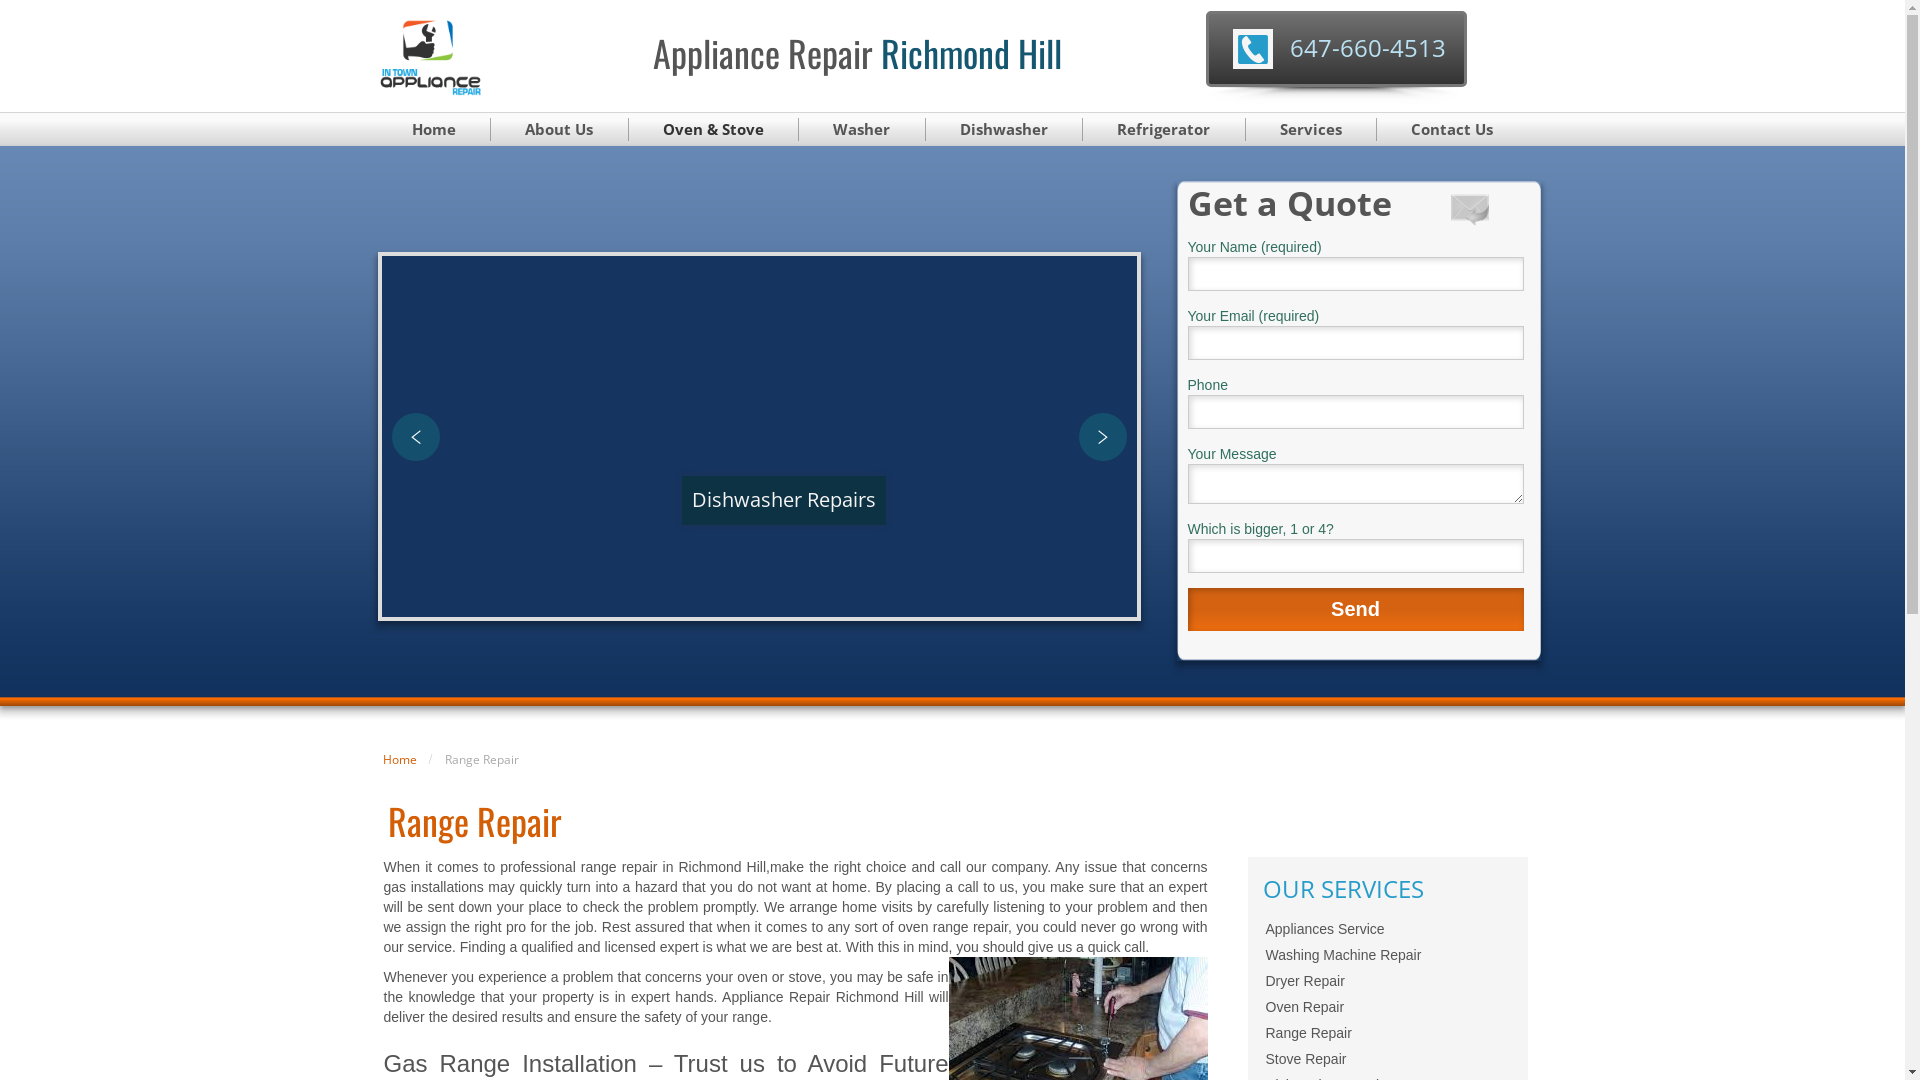 Image resolution: width=1920 pixels, height=1080 pixels. Describe the element at coordinates (714, 130) in the screenshot. I see `Oven & Stove` at that location.